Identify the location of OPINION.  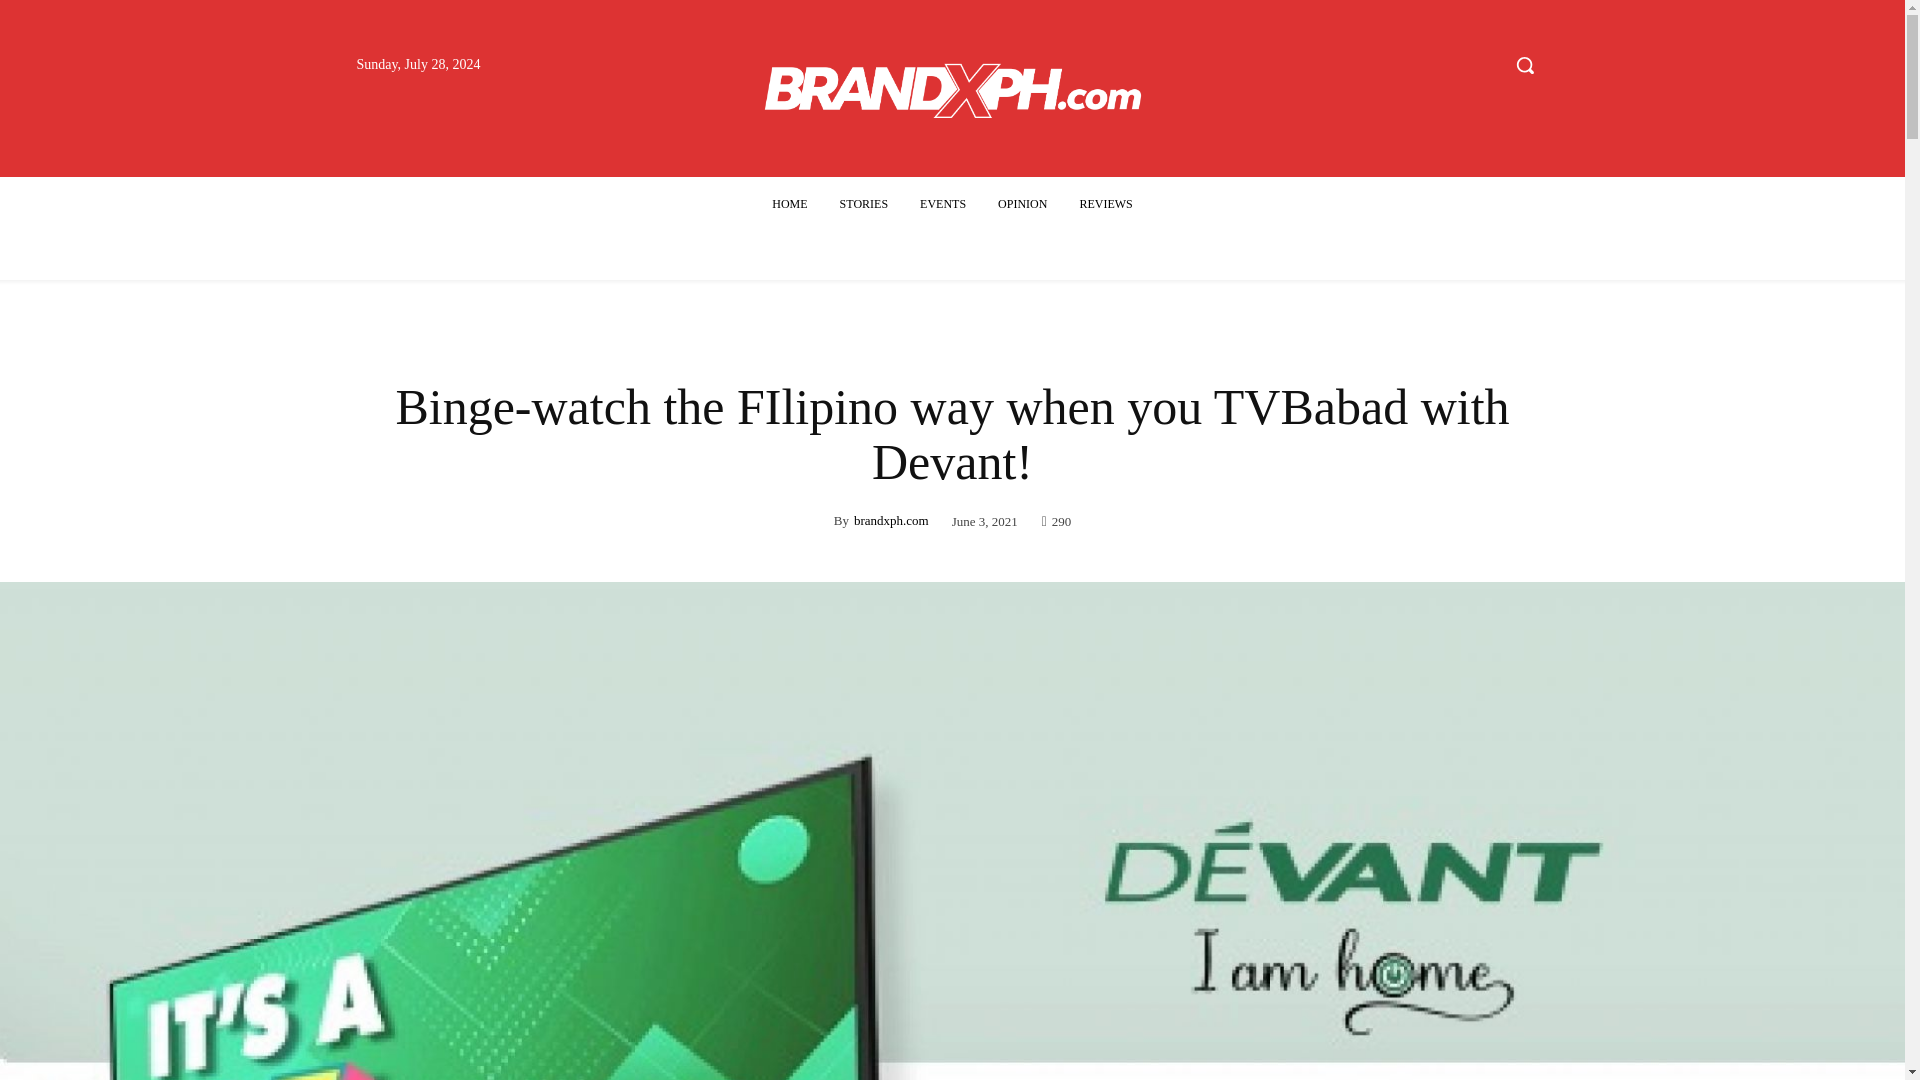
(1022, 204).